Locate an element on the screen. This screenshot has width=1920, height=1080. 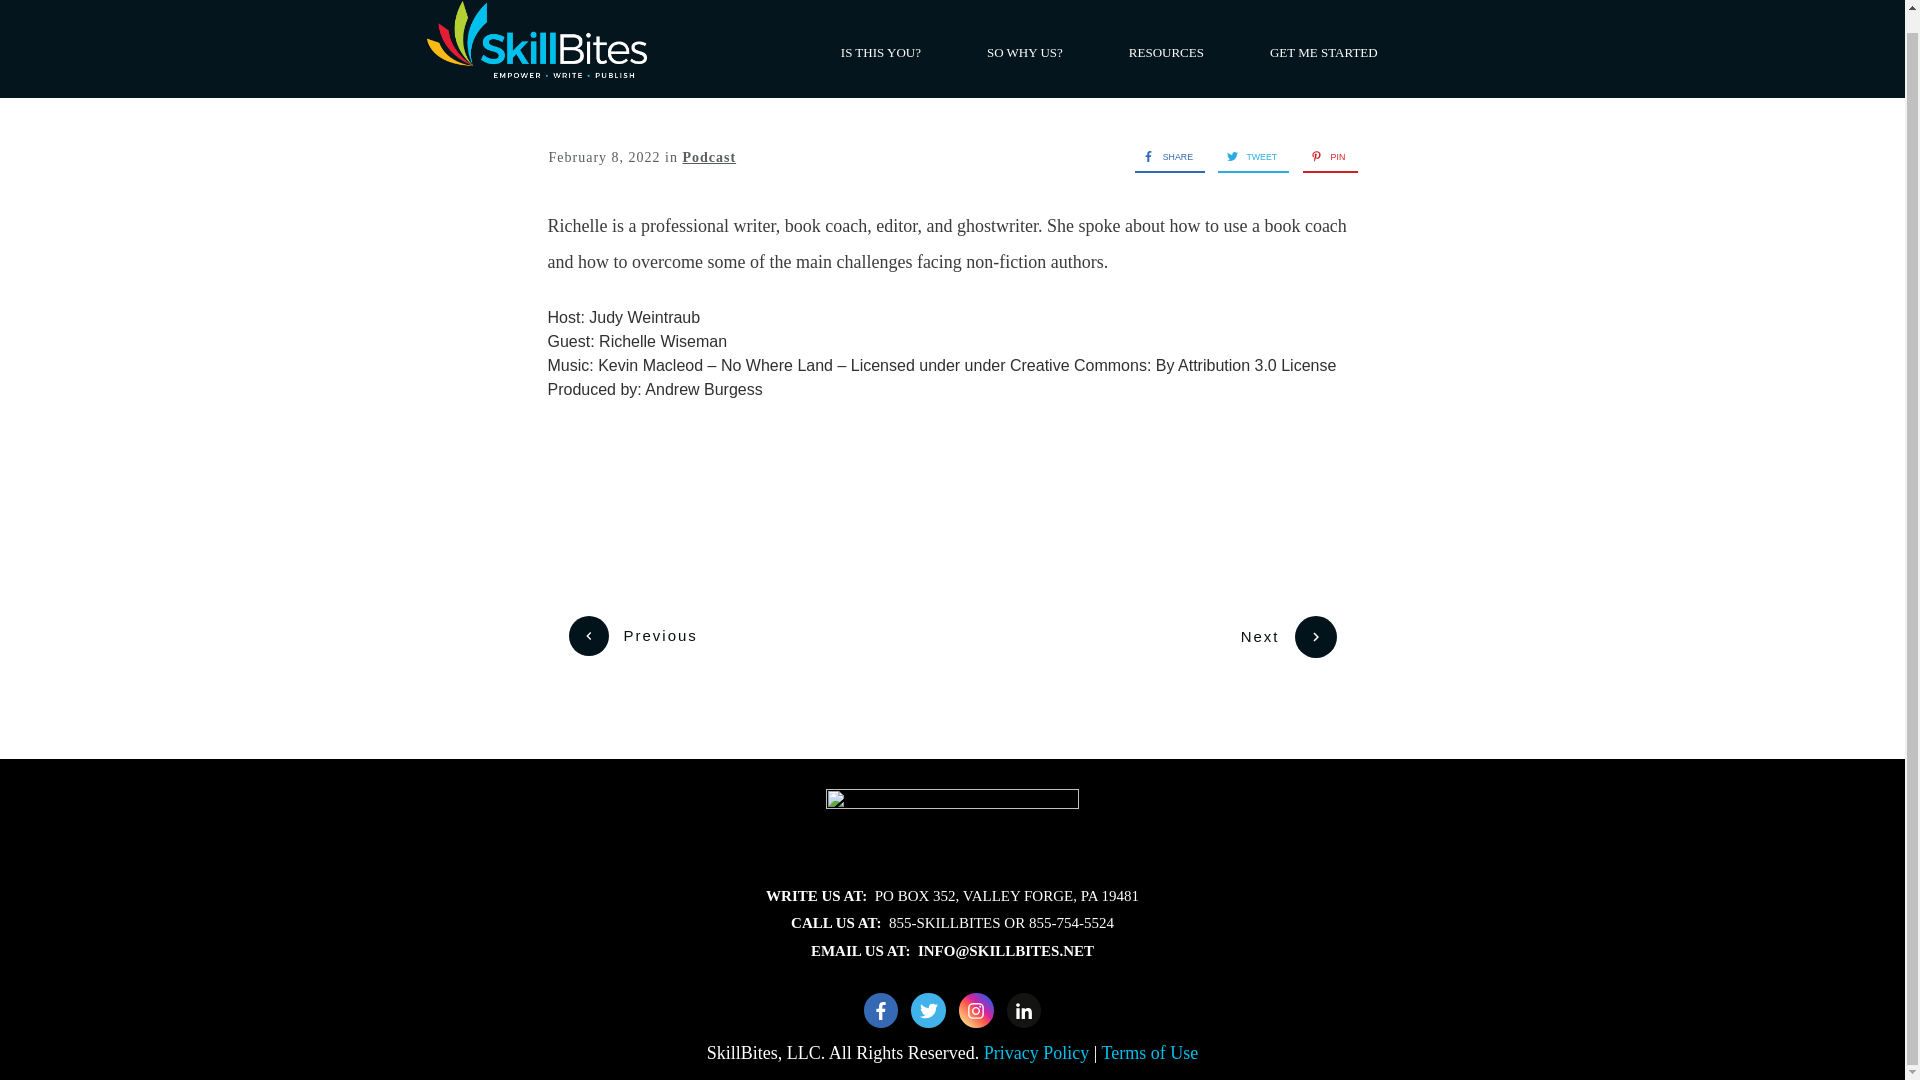
RESOURCES is located at coordinates (1166, 52).